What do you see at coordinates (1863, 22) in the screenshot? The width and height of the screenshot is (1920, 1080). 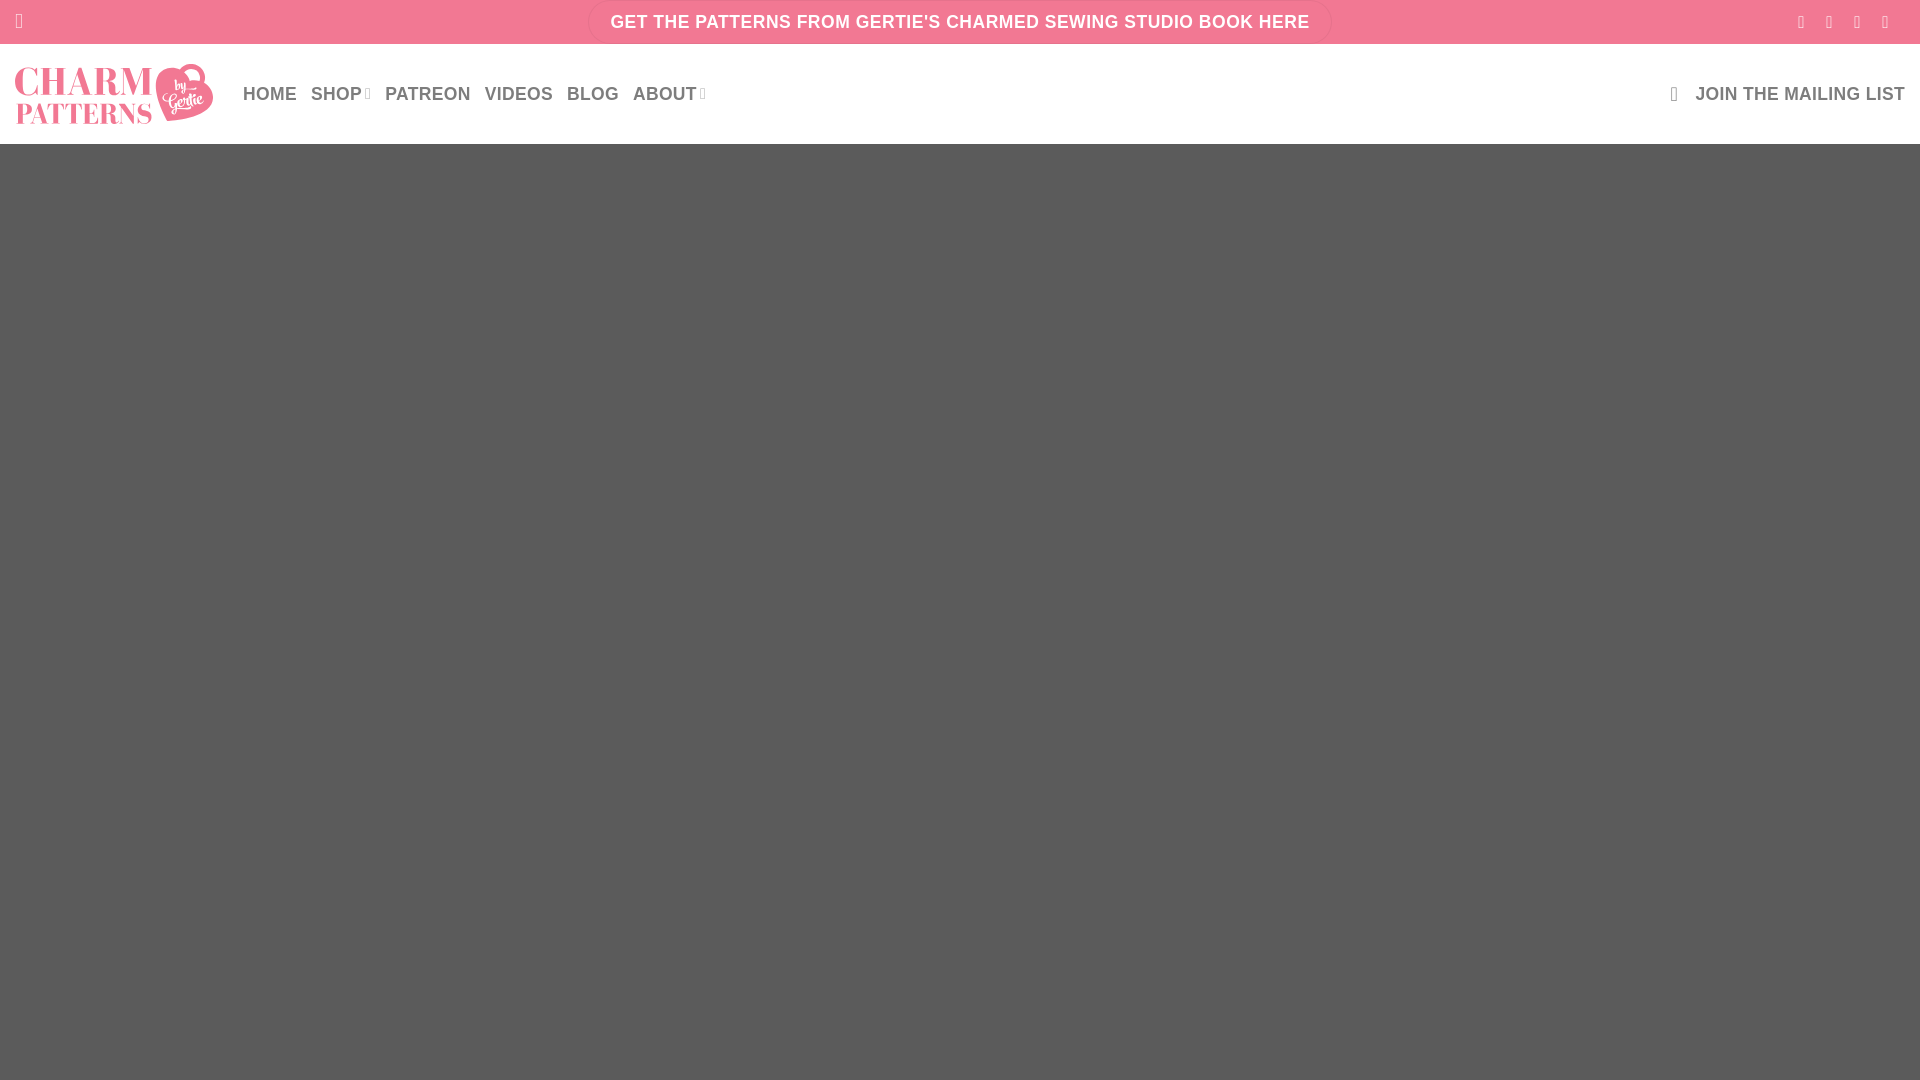 I see `Follow on Twitter` at bounding box center [1863, 22].